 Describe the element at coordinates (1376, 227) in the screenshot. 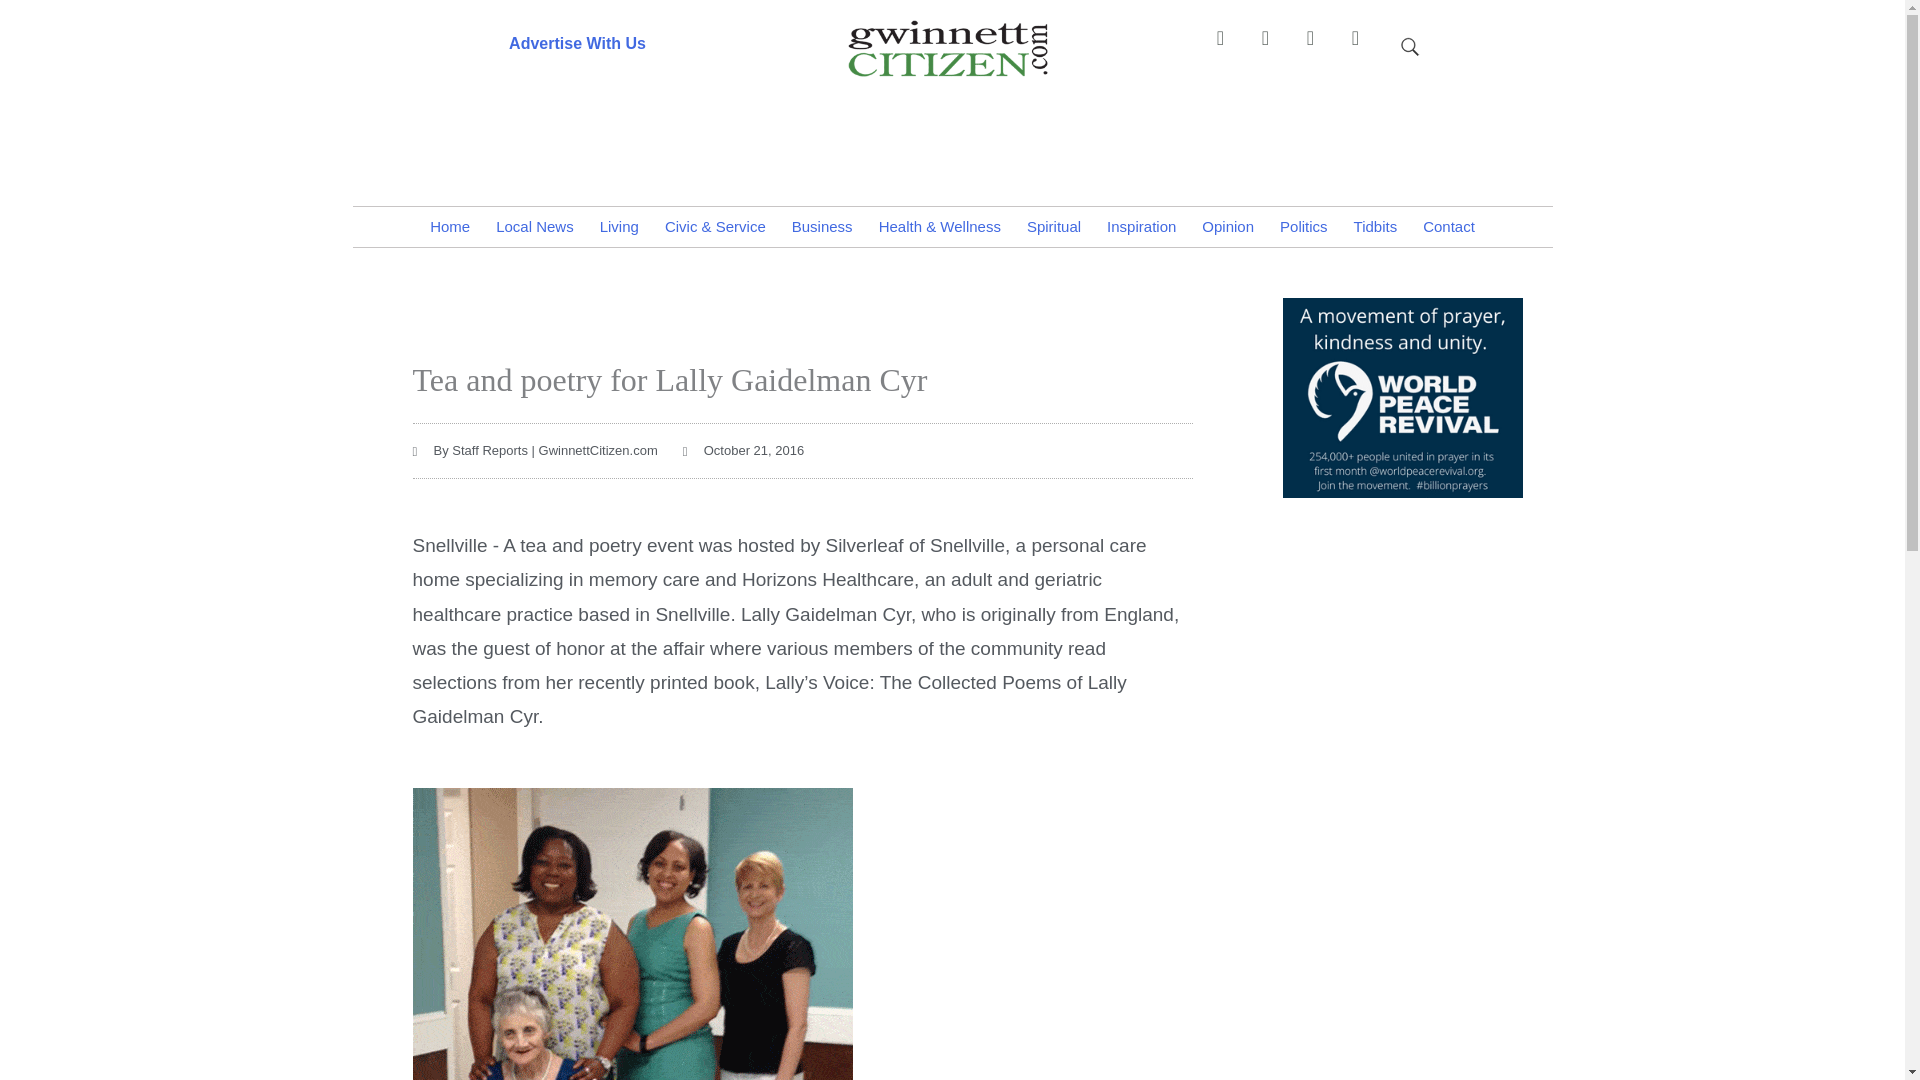

I see `Tidbits` at that location.